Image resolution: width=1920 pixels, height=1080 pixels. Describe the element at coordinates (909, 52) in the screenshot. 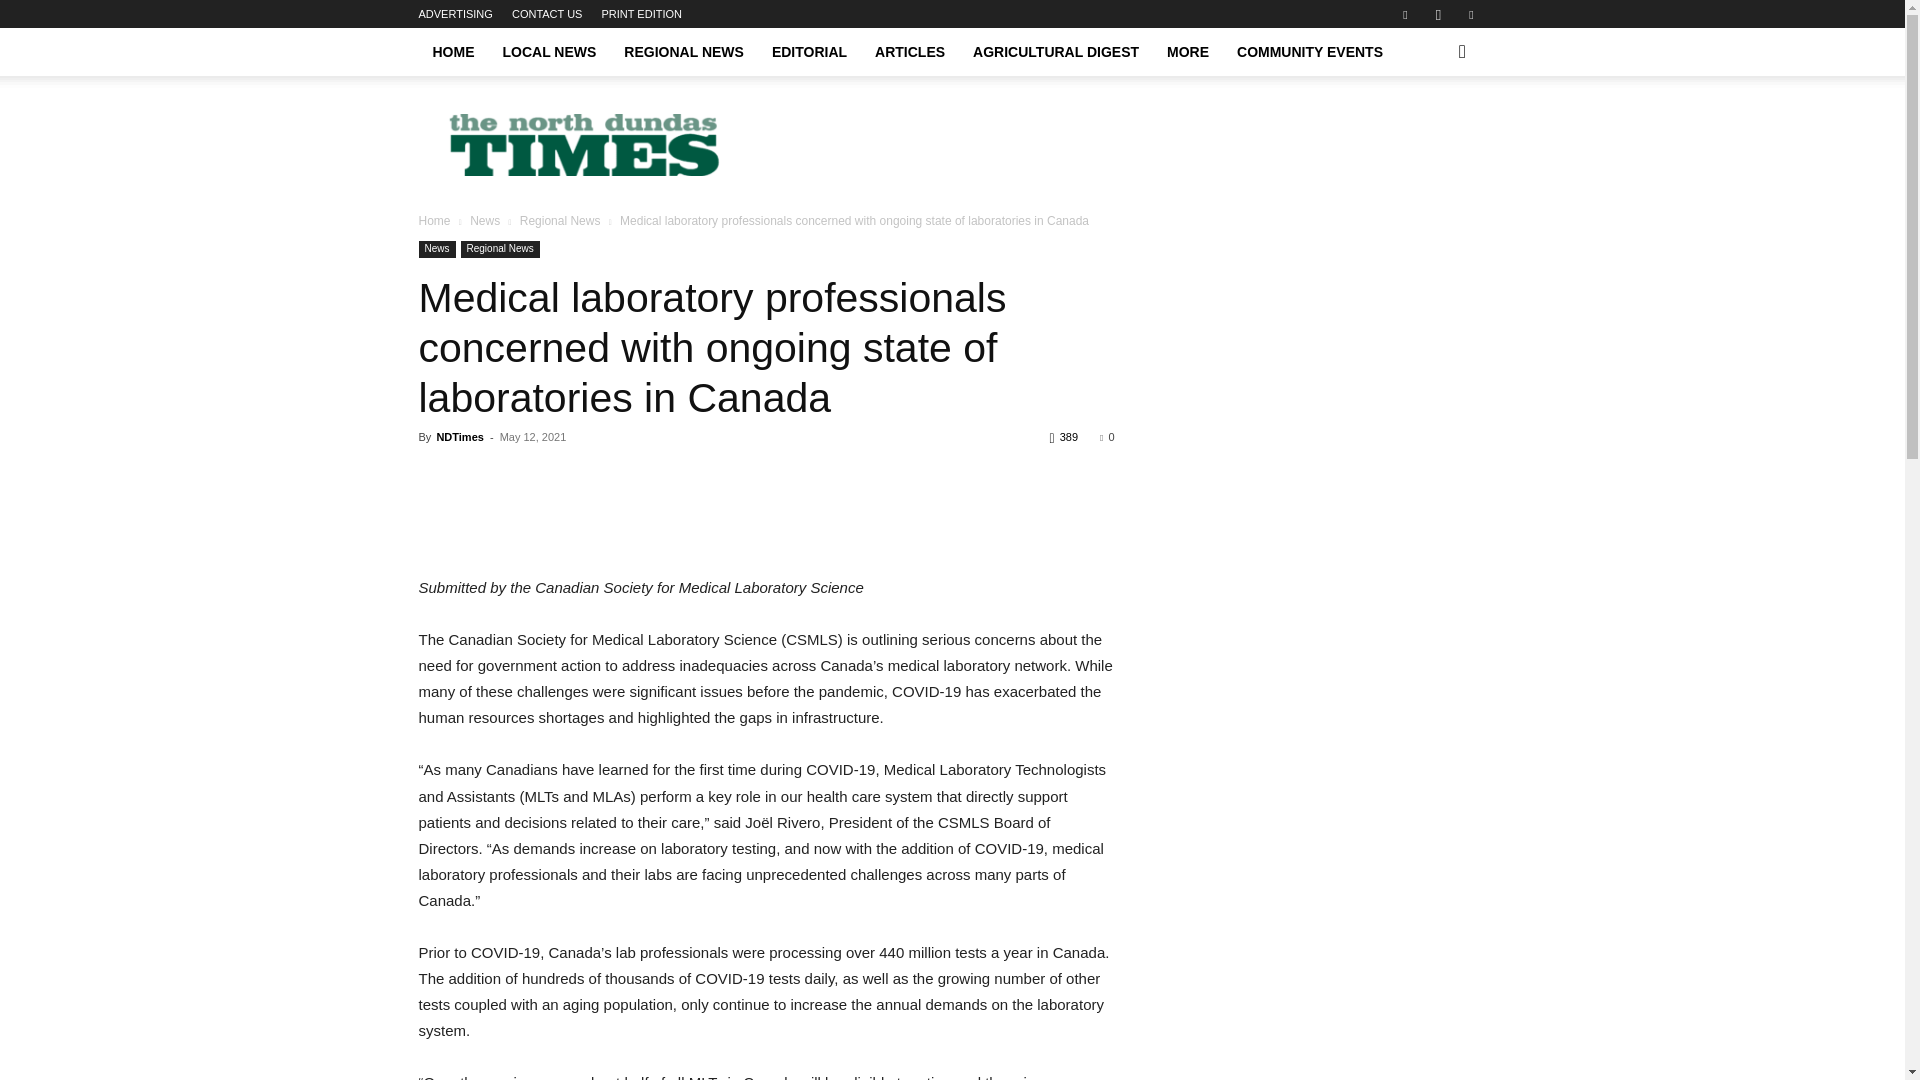

I see `ARTICLES` at that location.